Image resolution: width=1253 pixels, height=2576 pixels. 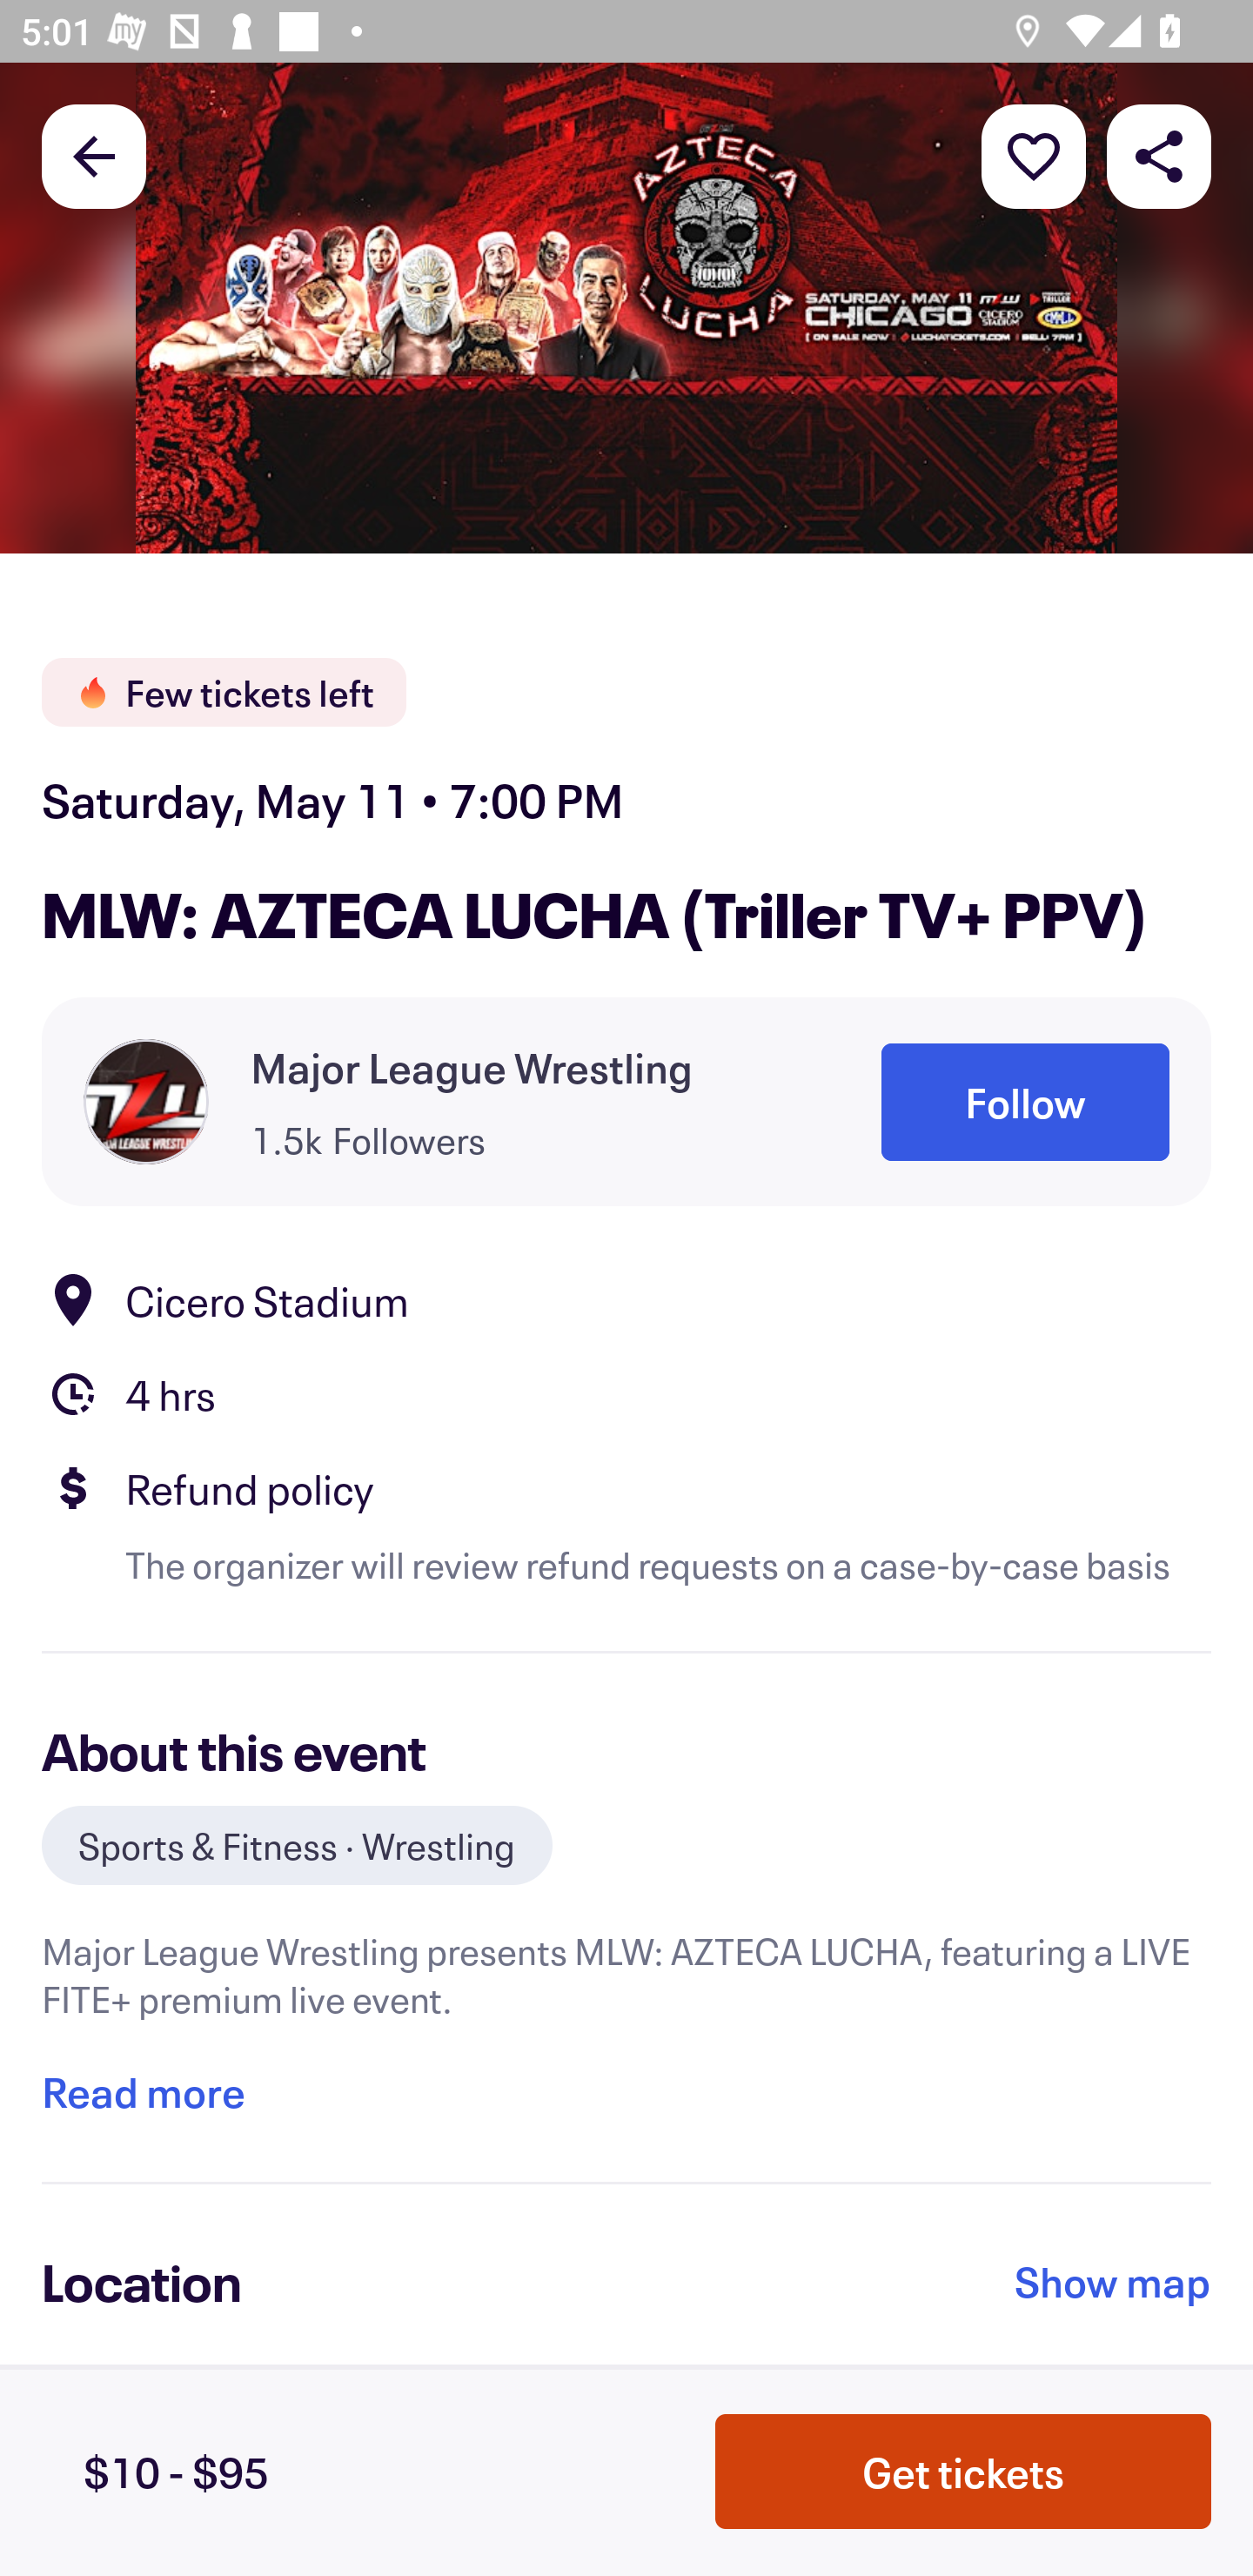 What do you see at coordinates (626, 1298) in the screenshot?
I see `Location Cicero Stadium` at bounding box center [626, 1298].